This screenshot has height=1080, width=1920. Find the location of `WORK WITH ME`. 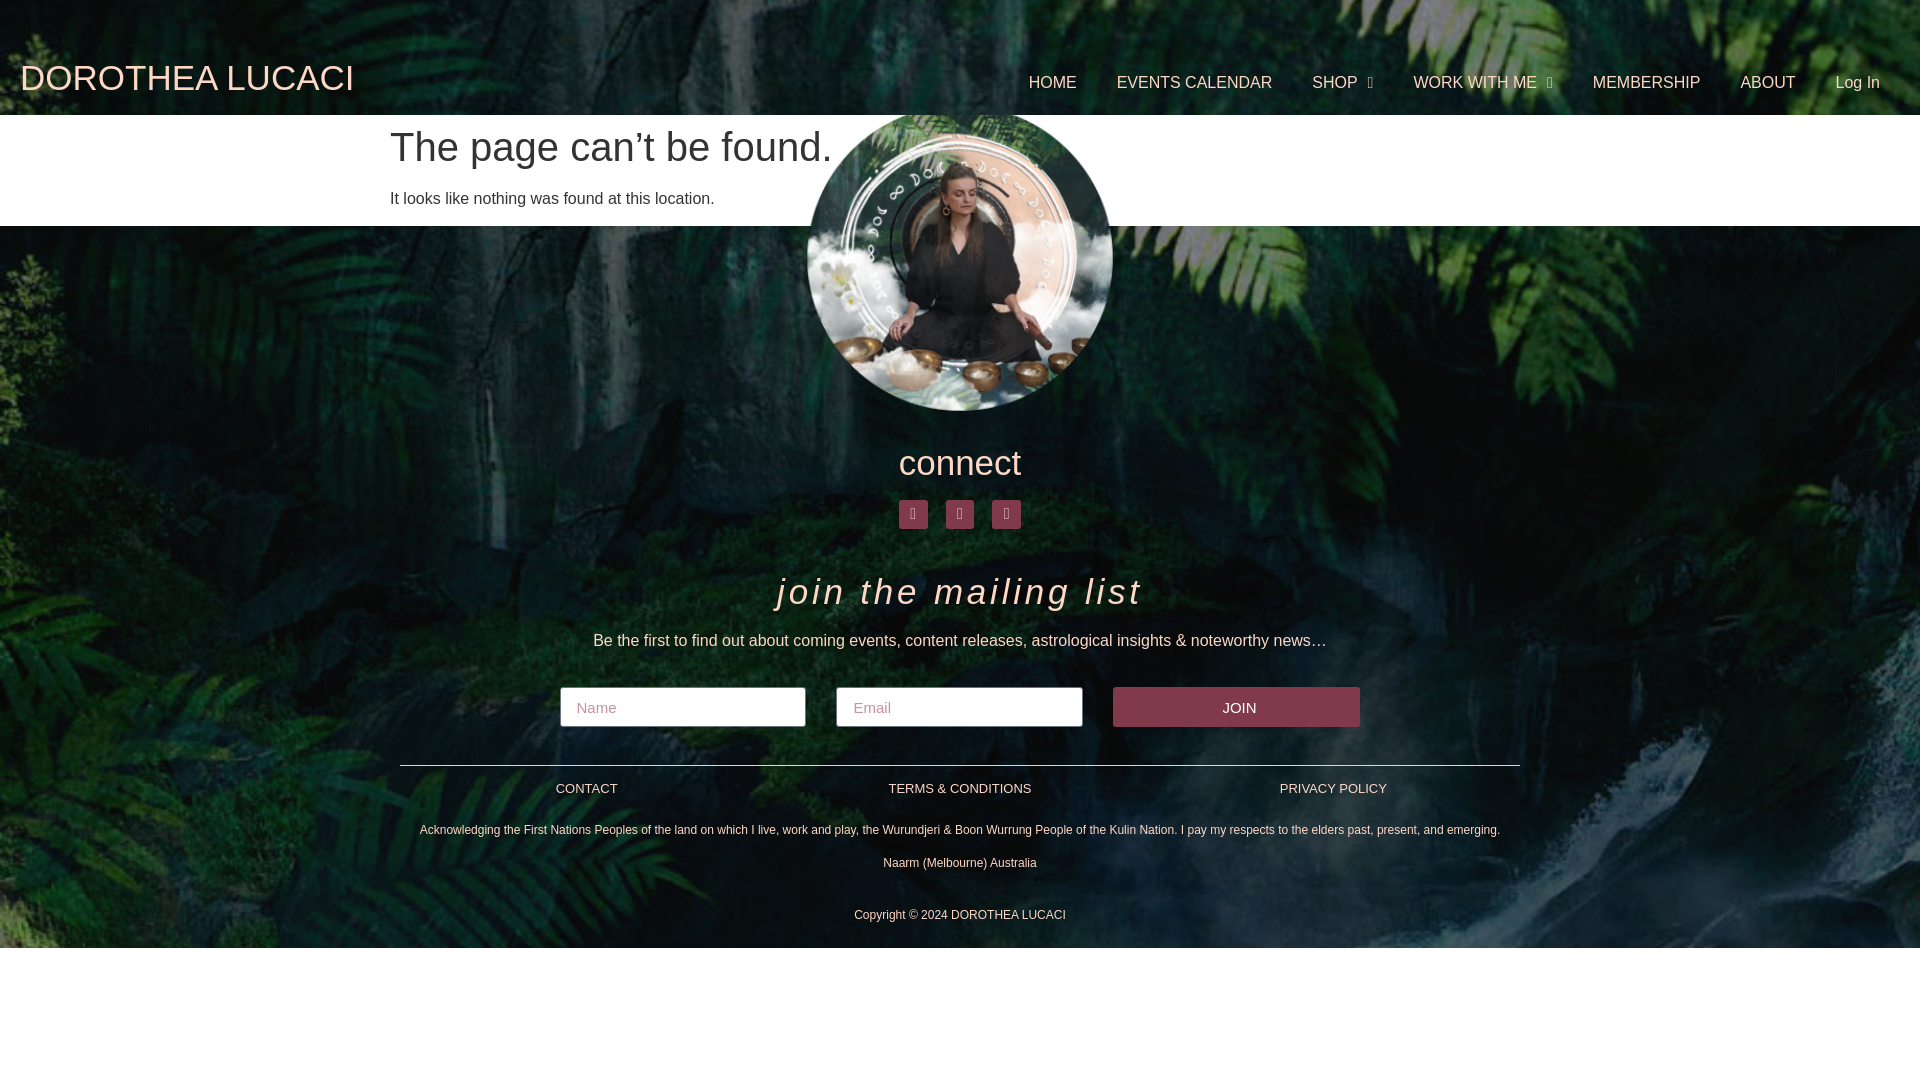

WORK WITH ME is located at coordinates (1482, 82).